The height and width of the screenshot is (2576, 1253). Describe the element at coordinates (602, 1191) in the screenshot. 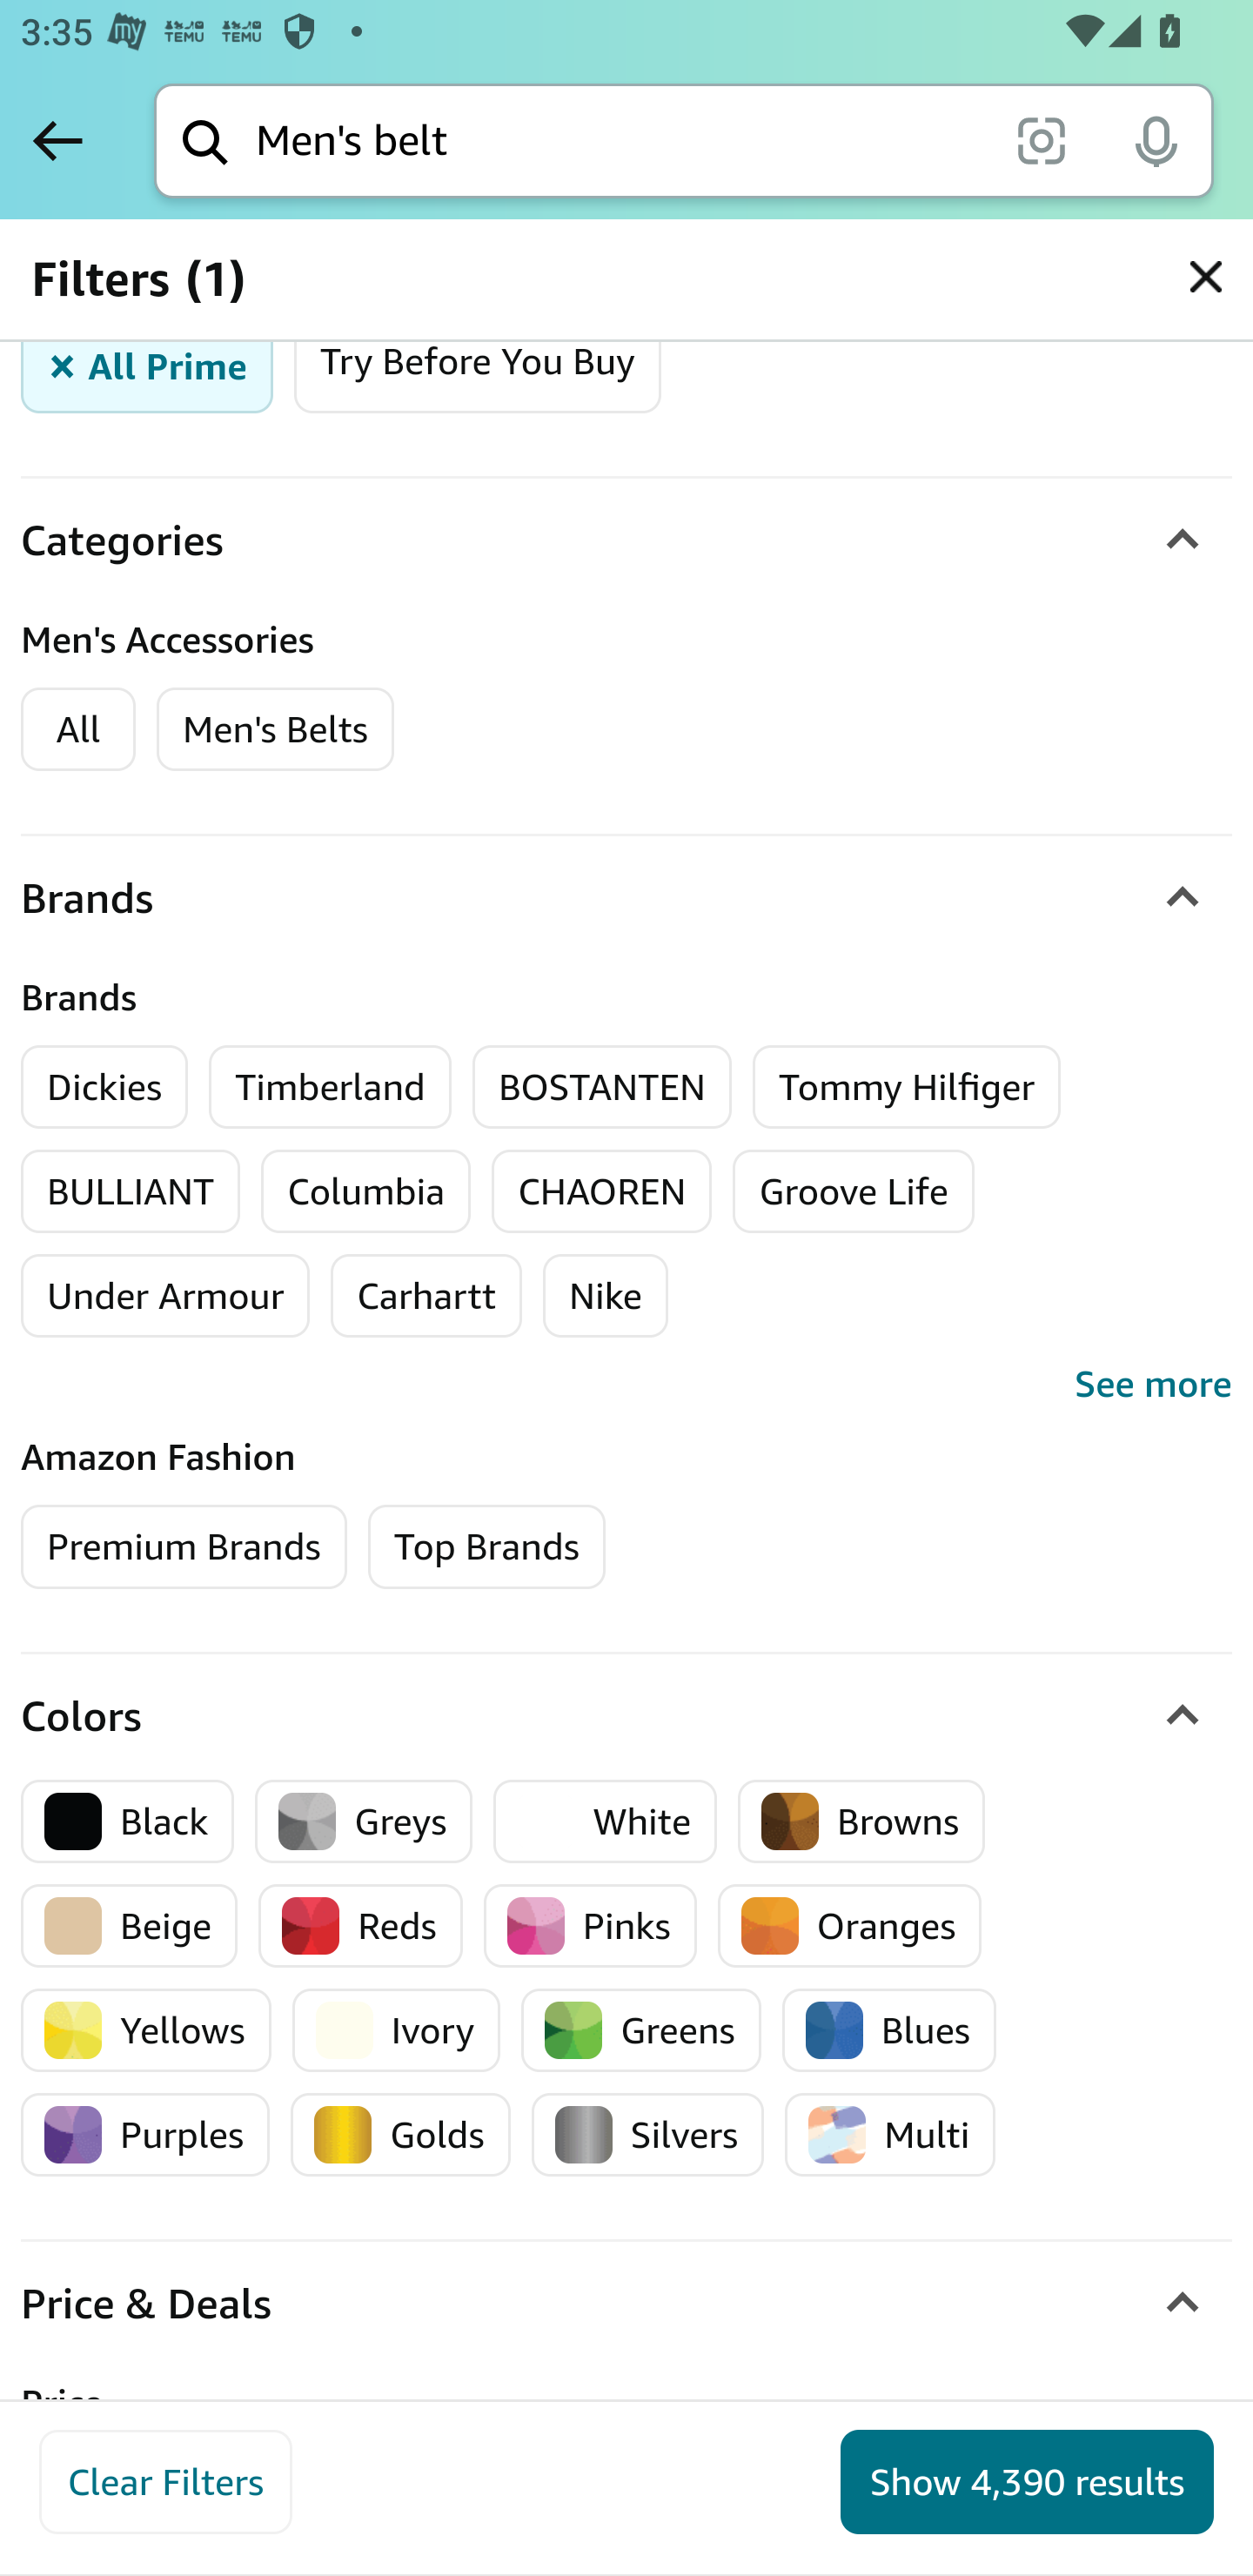

I see `CHAOREN` at that location.